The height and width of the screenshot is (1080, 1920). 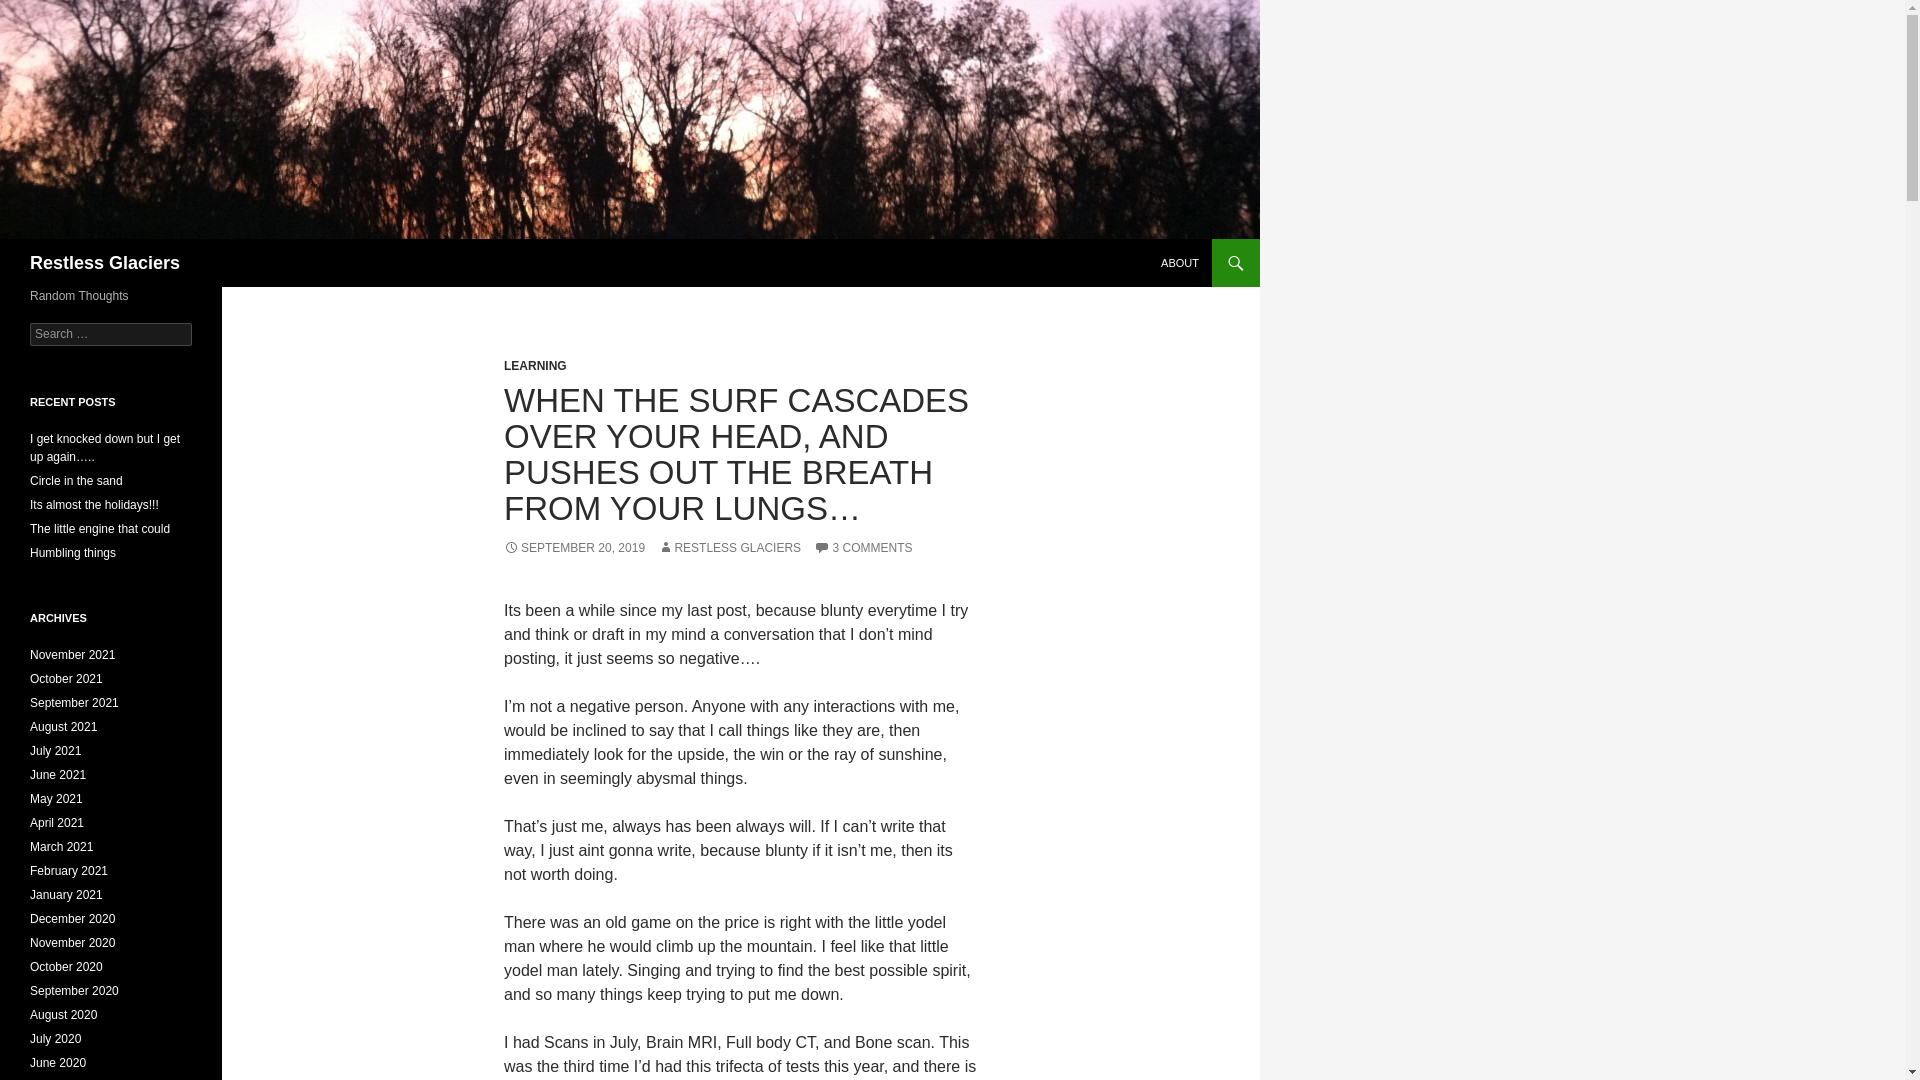 I want to click on October 2021, so click(x=66, y=678).